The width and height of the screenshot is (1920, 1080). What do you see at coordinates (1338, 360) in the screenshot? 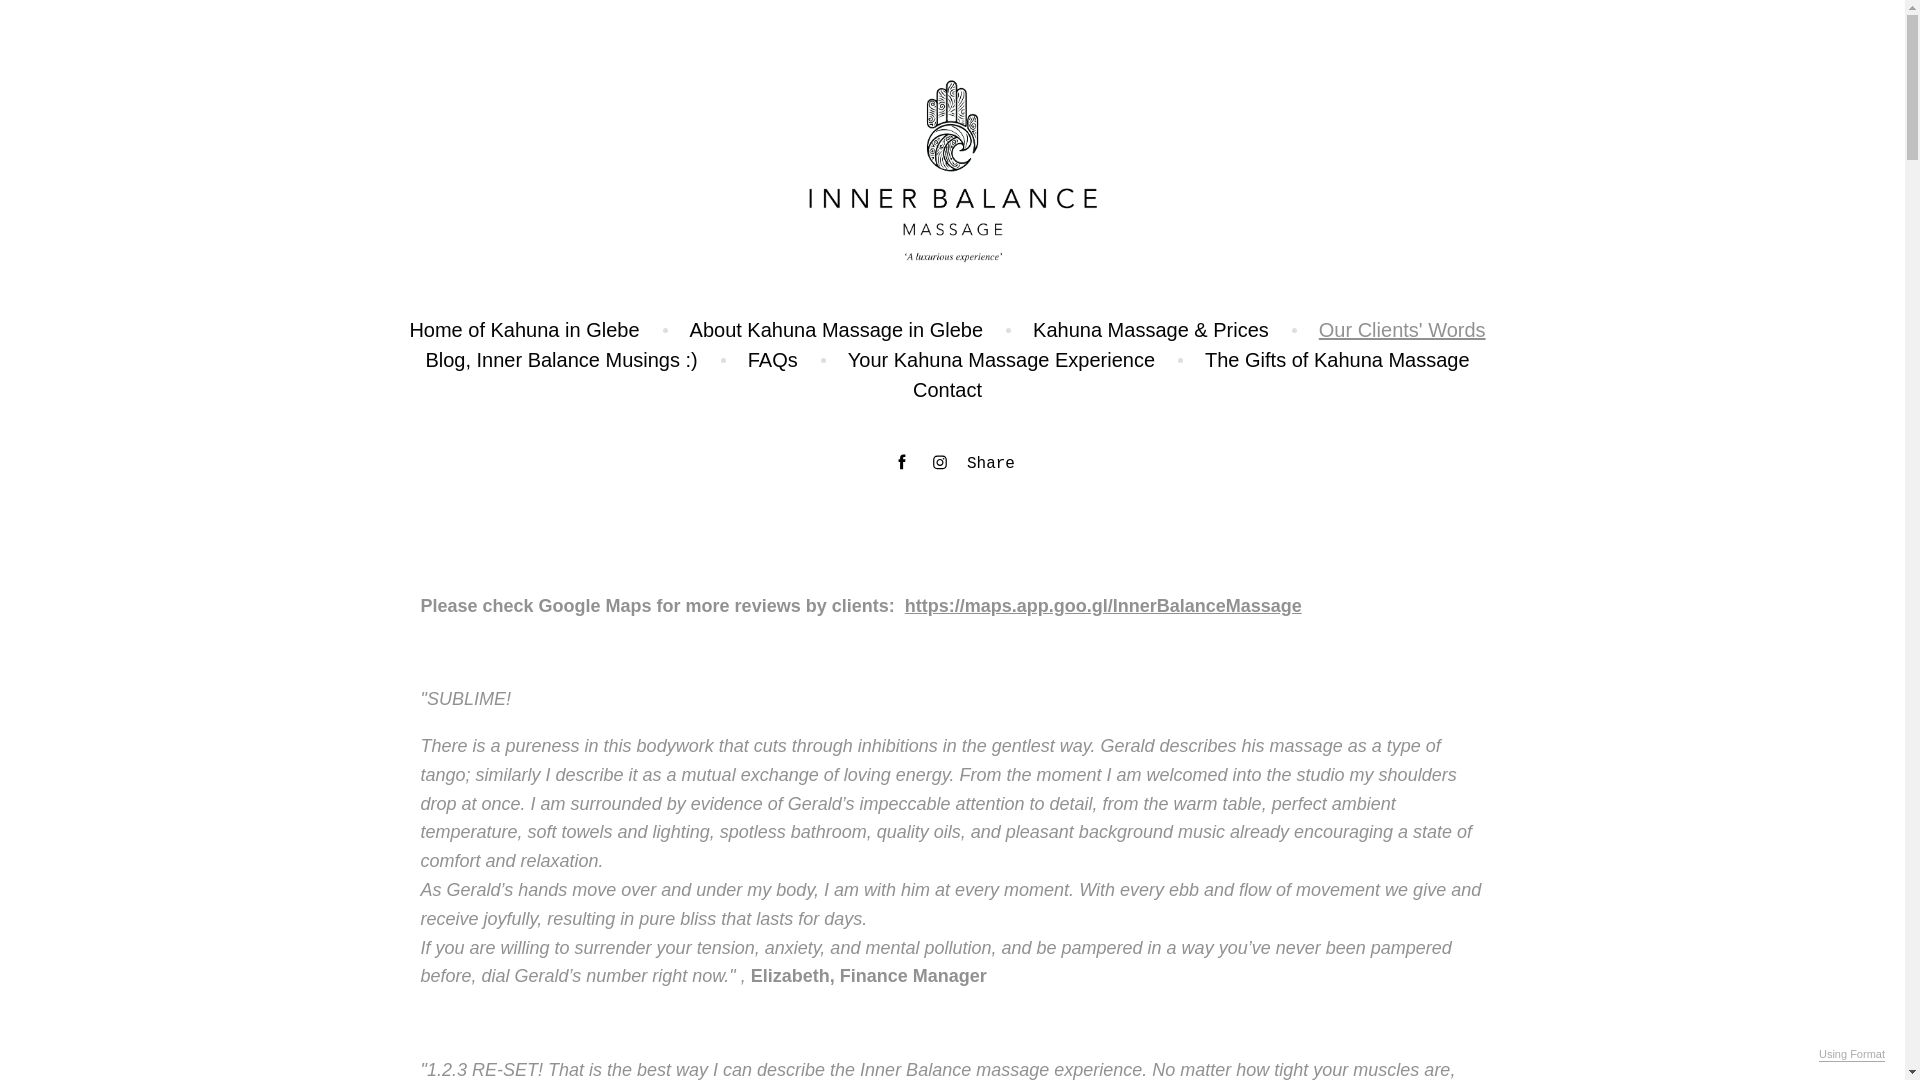
I see `The Gifts of Kahuna Massage` at bounding box center [1338, 360].